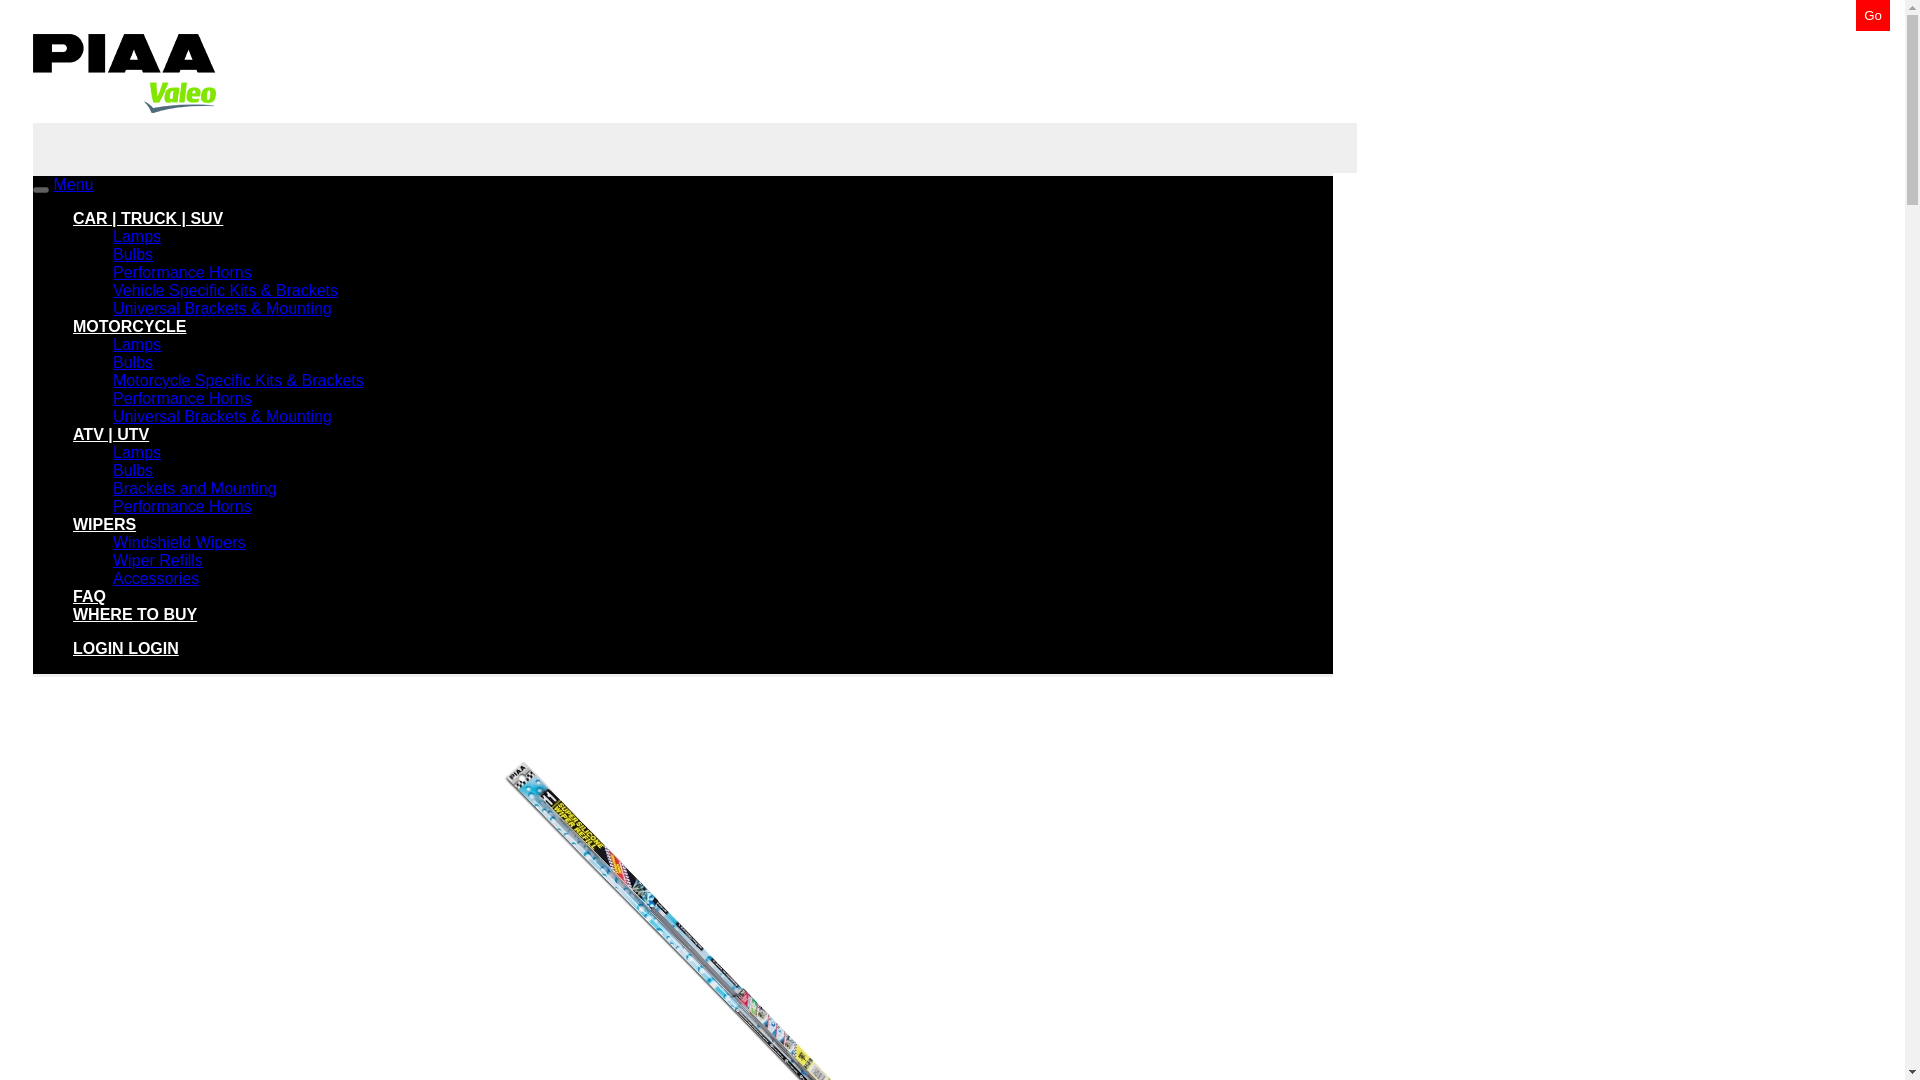  Describe the element at coordinates (134, 614) in the screenshot. I see `WHERE TO BUY` at that location.